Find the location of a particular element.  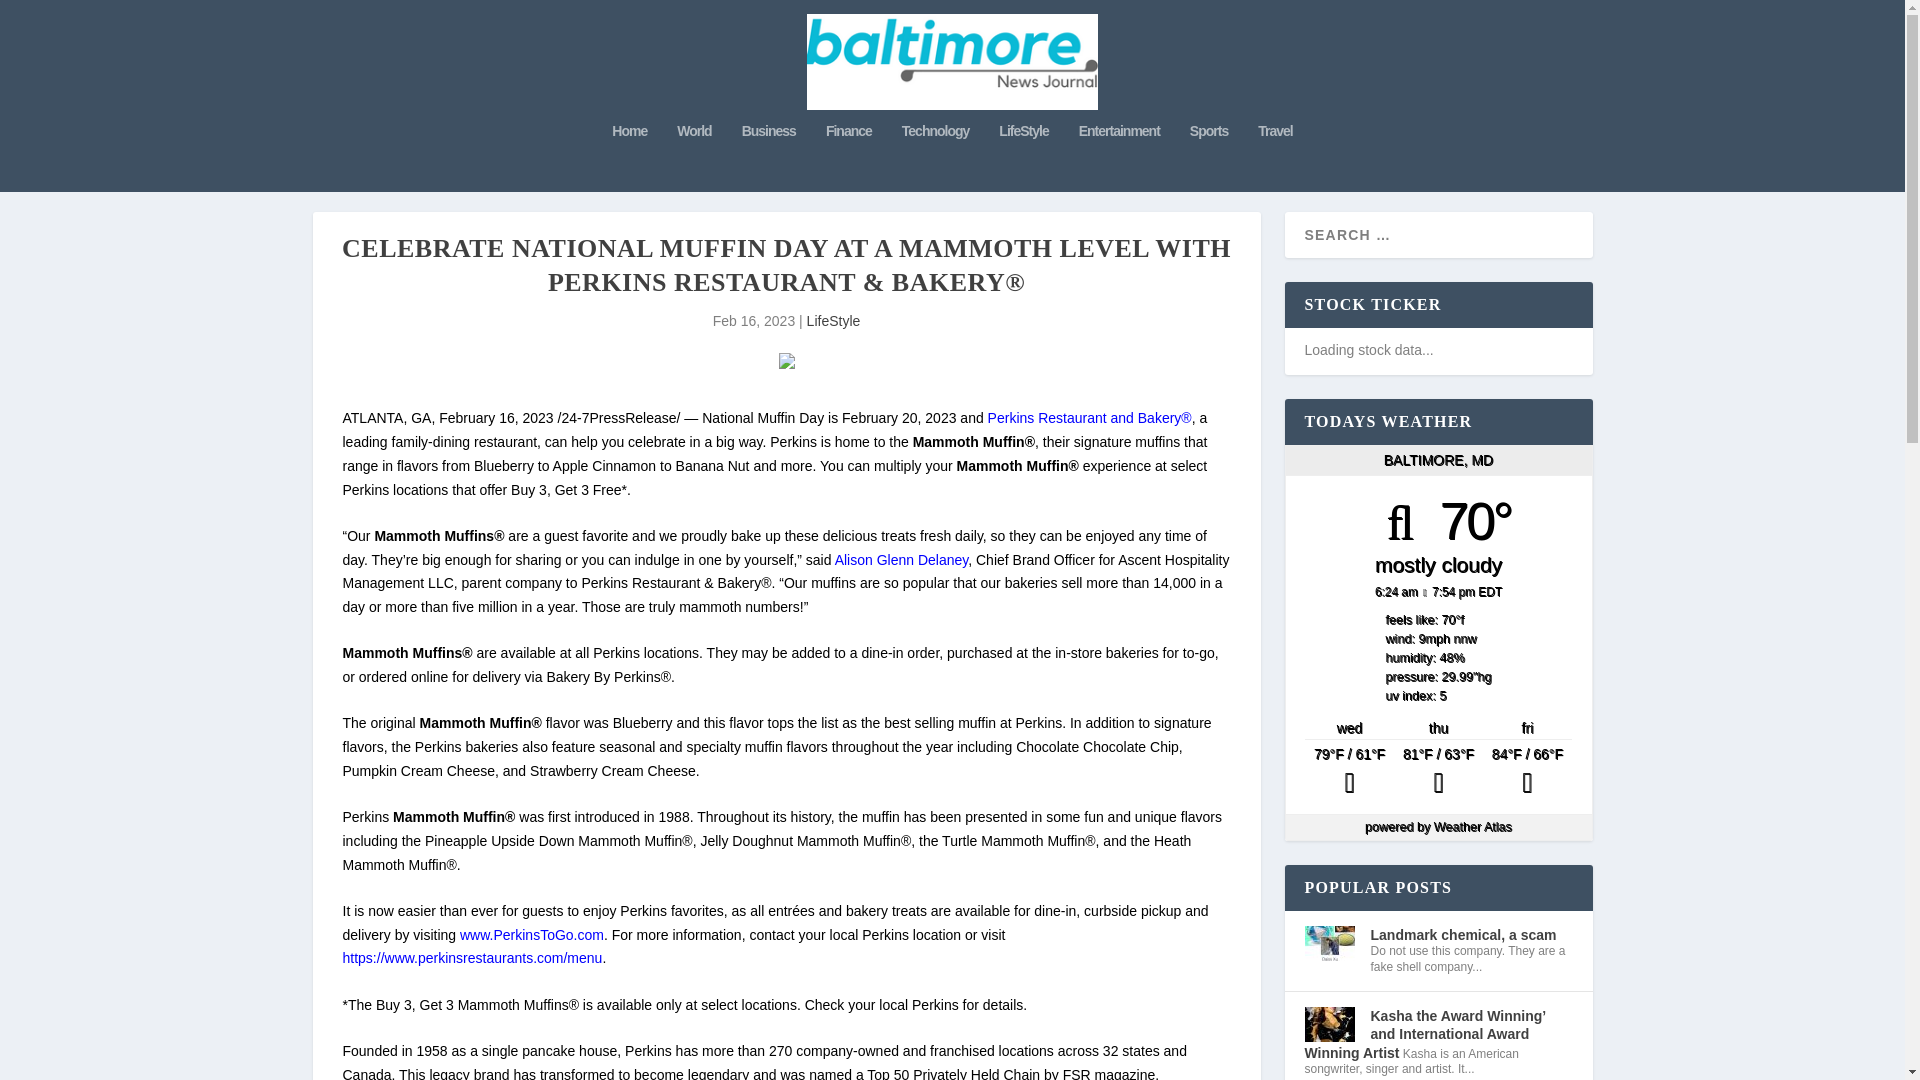

Mostly Sunny is located at coordinates (1349, 772).